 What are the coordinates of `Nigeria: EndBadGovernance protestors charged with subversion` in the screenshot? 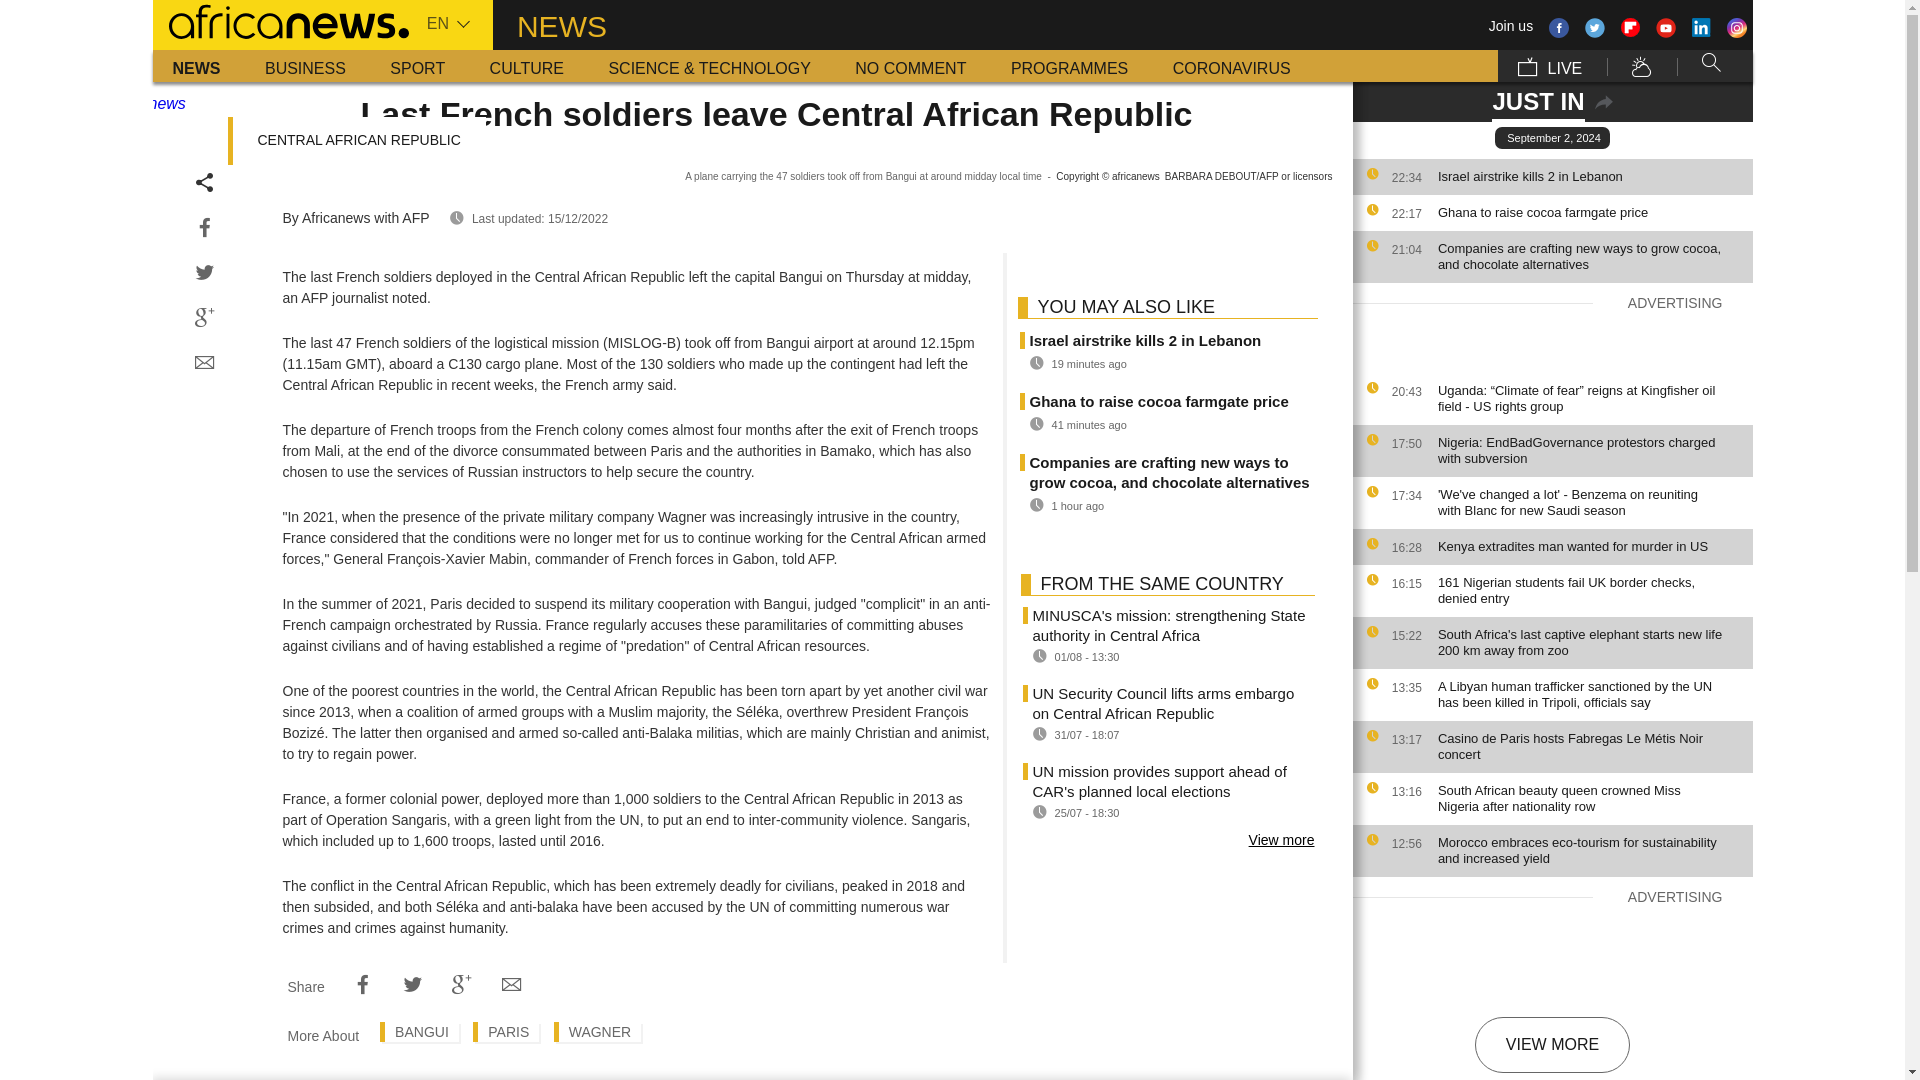 It's located at (1590, 450).